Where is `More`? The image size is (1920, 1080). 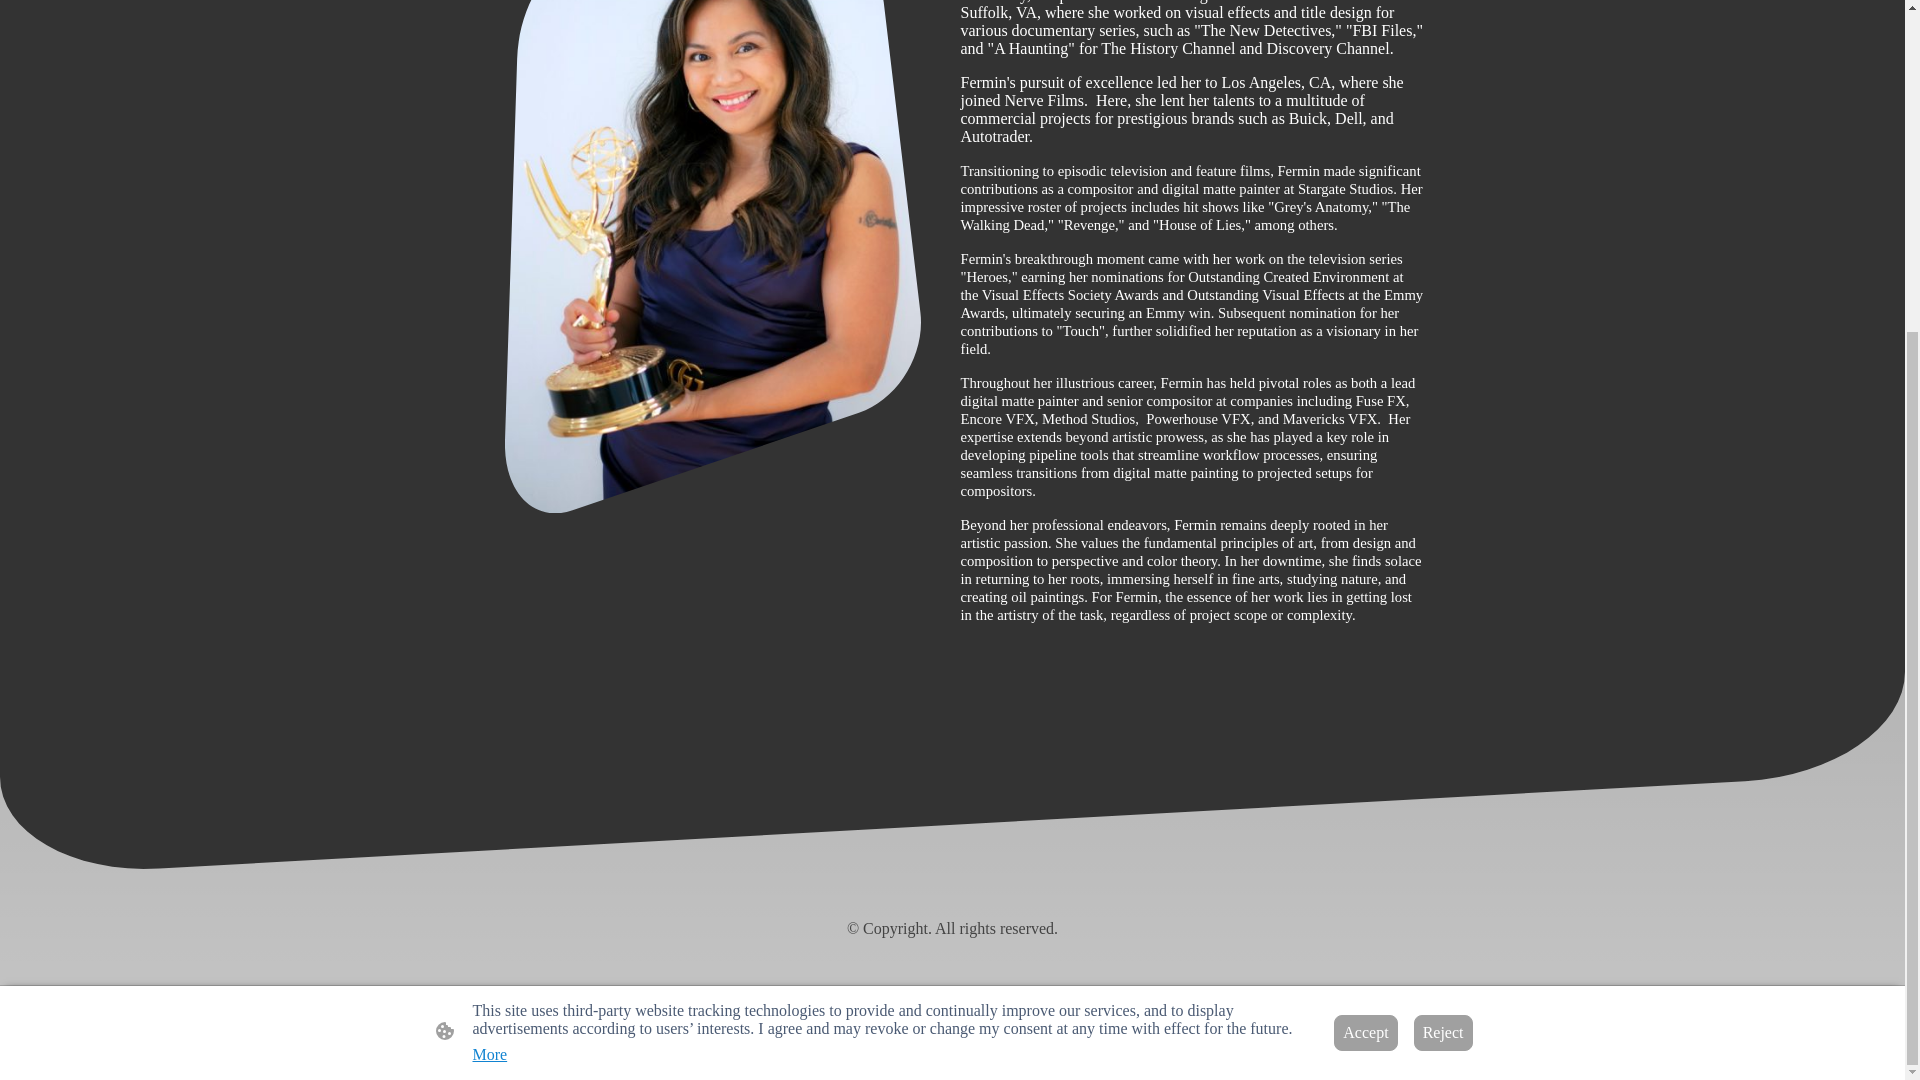 More is located at coordinates (489, 588).